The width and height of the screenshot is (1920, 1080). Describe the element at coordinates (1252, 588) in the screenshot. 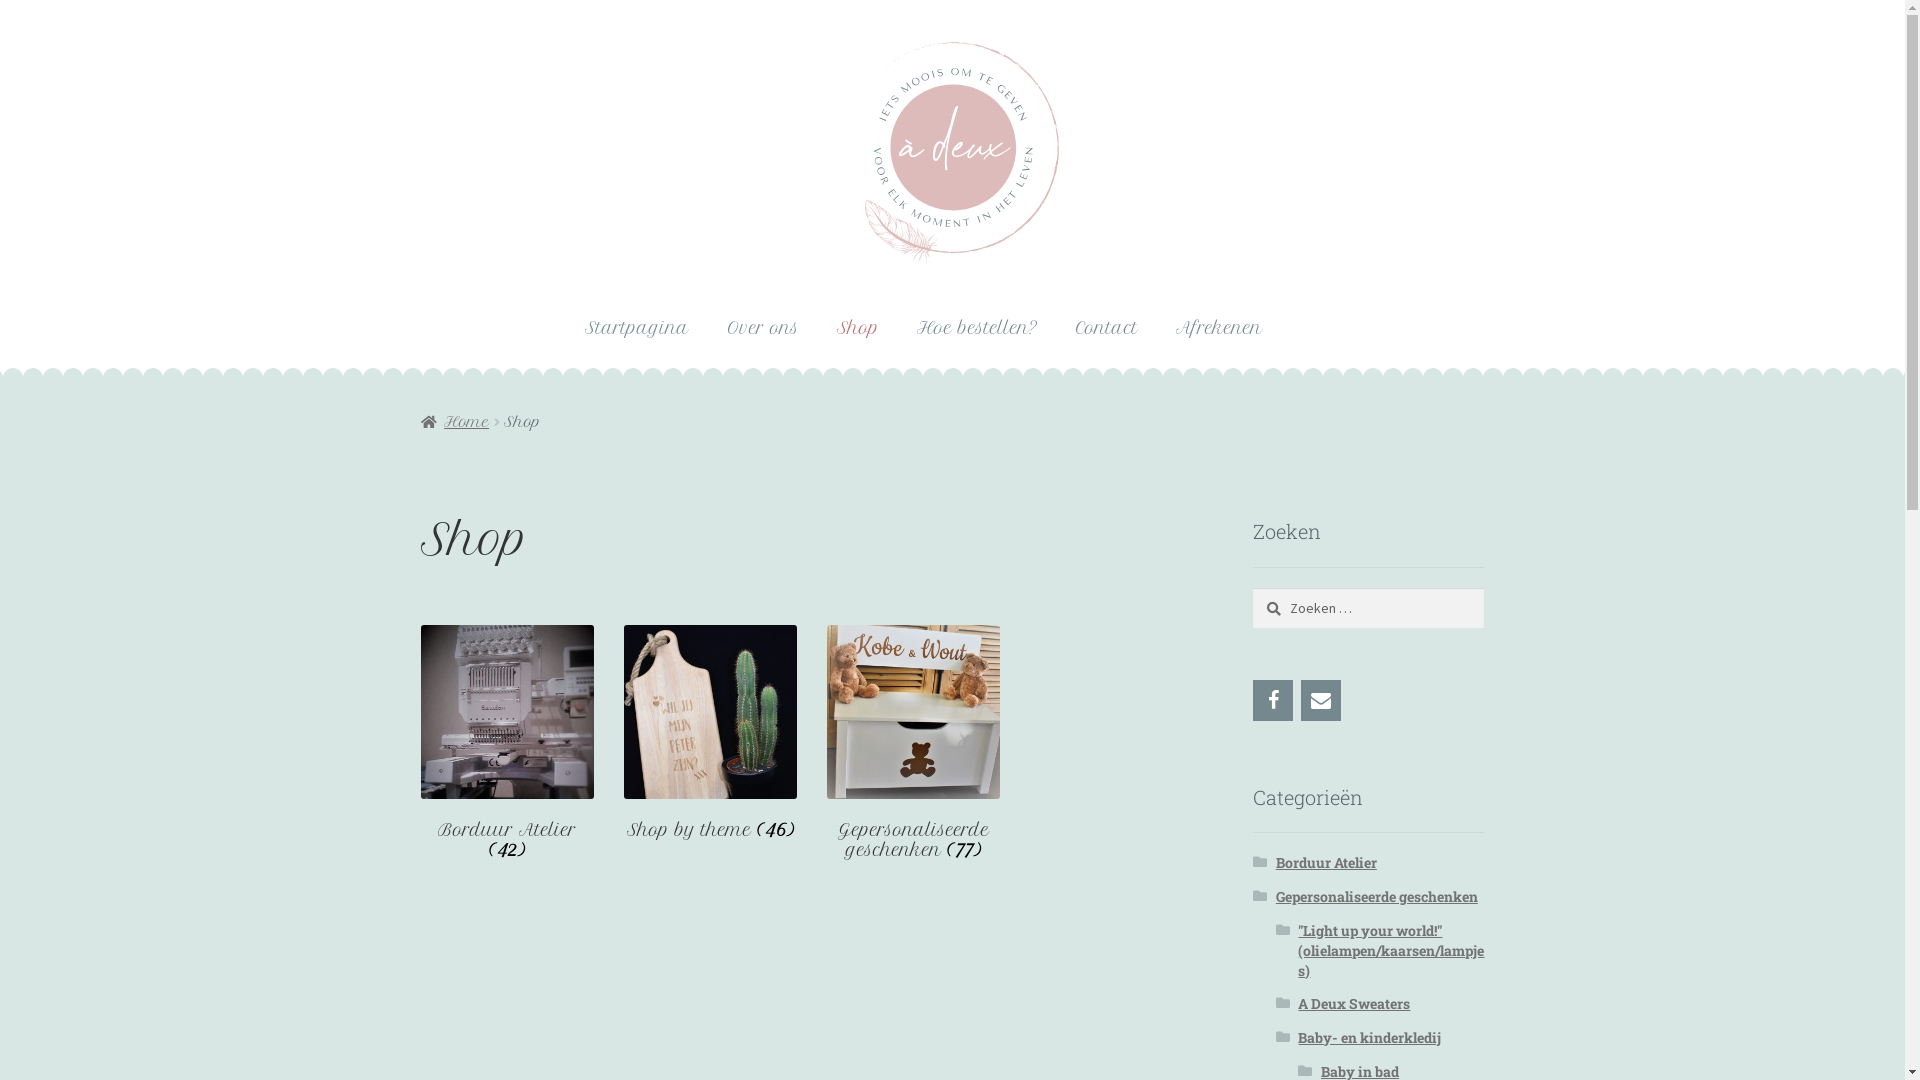

I see `Zoeken` at that location.